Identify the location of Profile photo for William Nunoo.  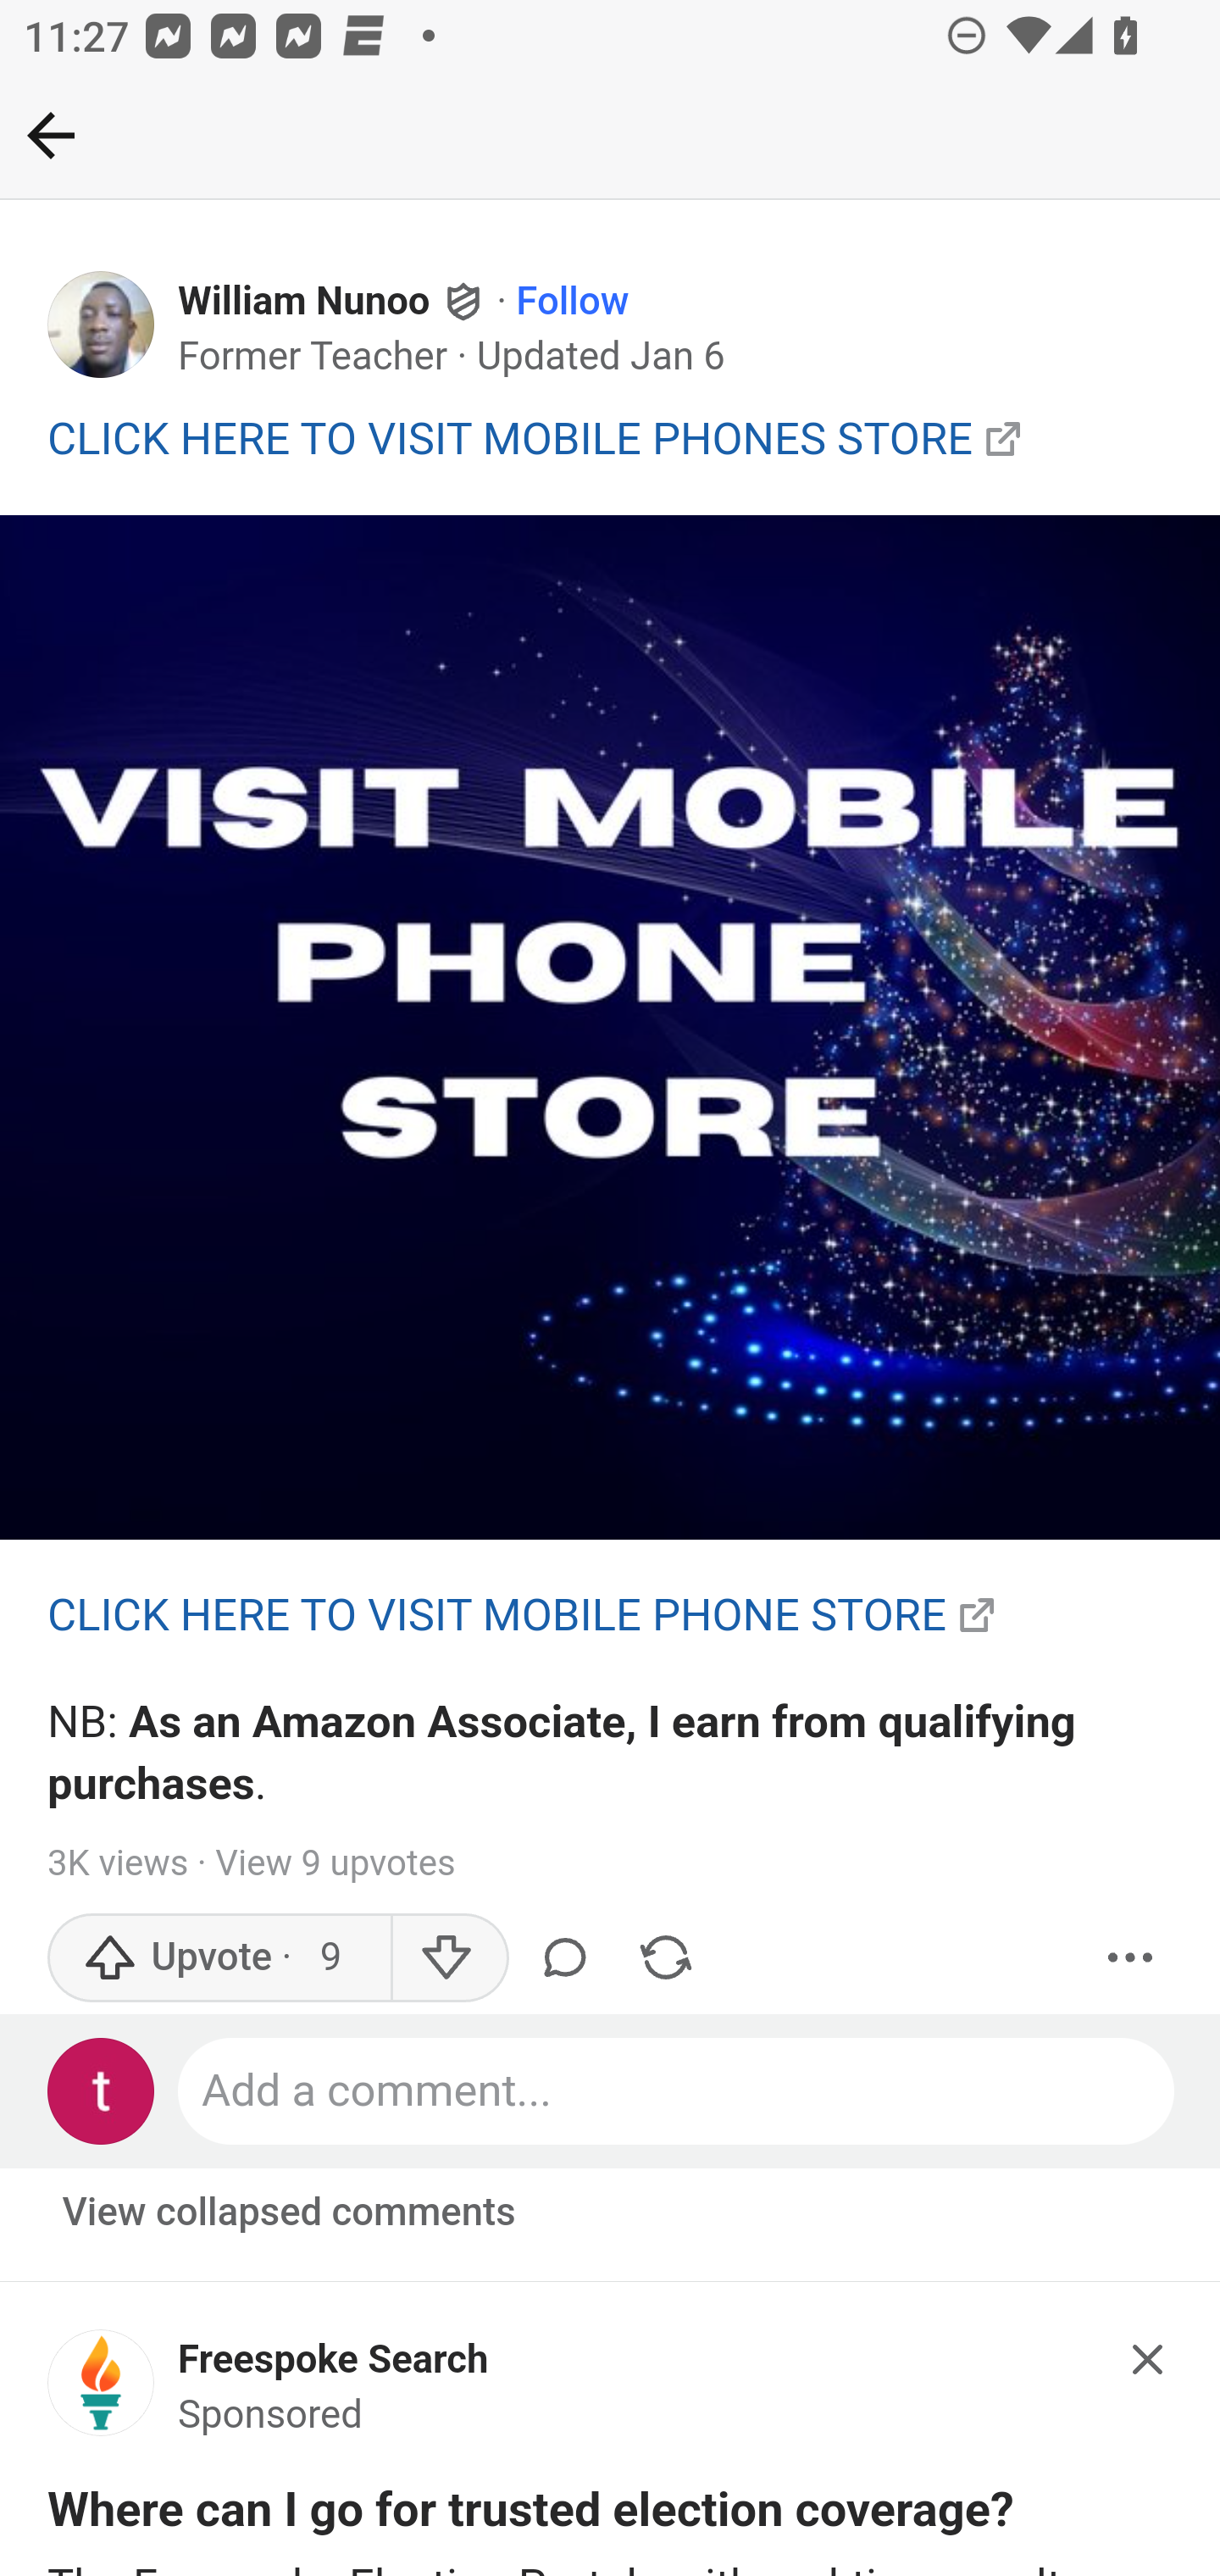
(102, 325).